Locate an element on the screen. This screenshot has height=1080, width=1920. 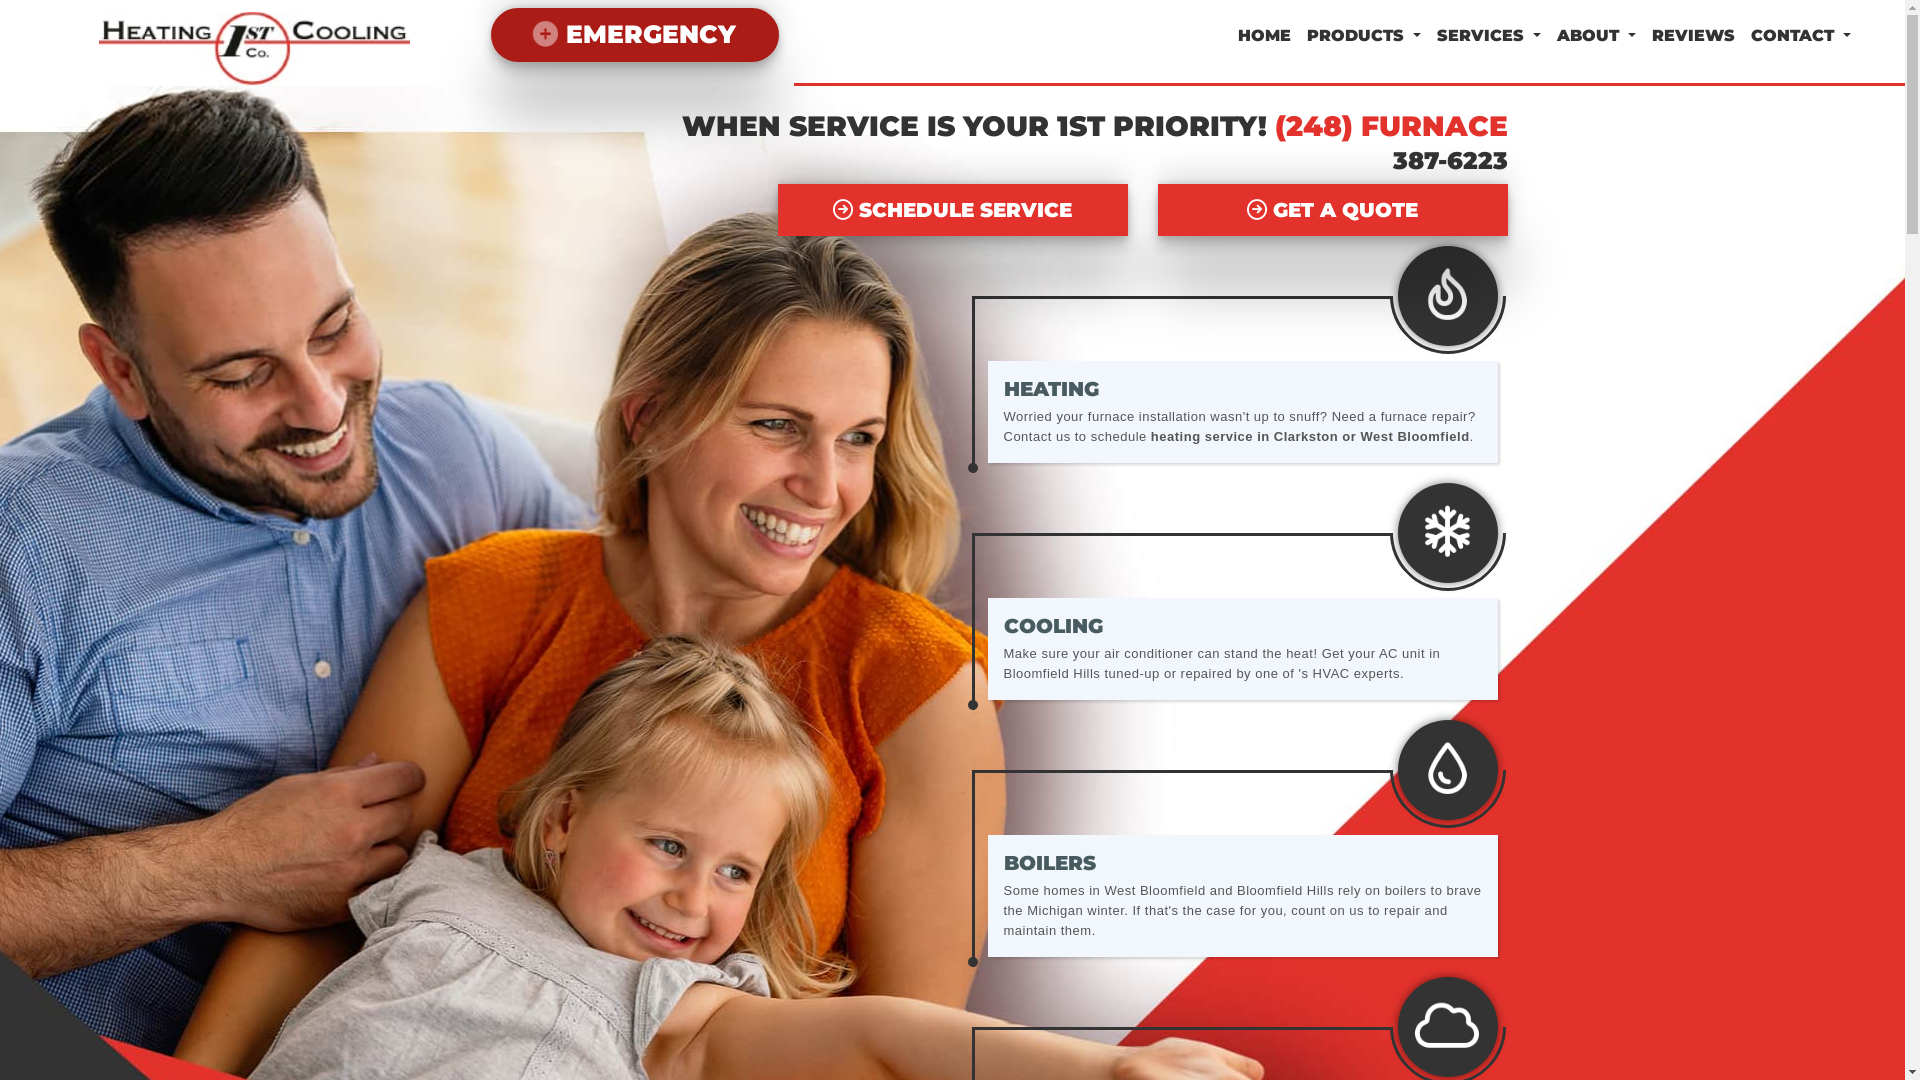
HOME is located at coordinates (1264, 36).